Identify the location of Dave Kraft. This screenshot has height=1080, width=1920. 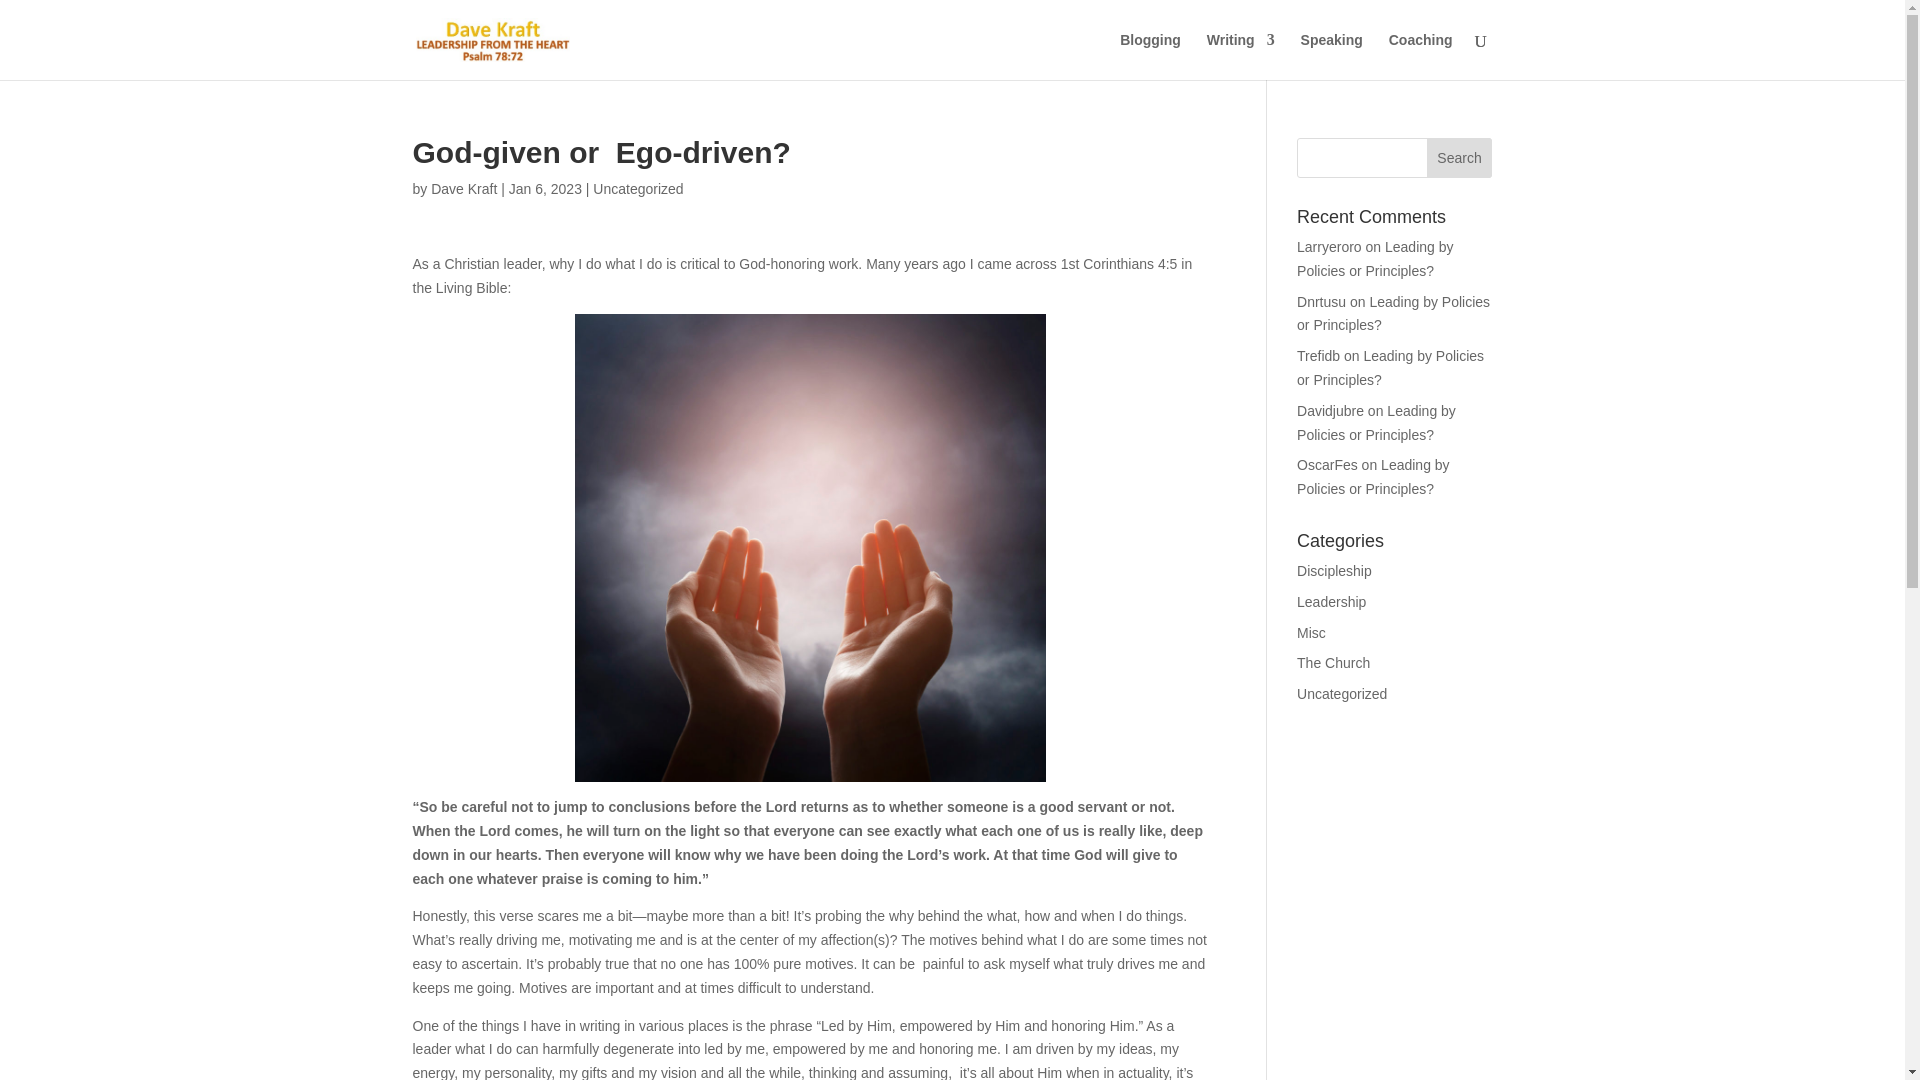
(464, 188).